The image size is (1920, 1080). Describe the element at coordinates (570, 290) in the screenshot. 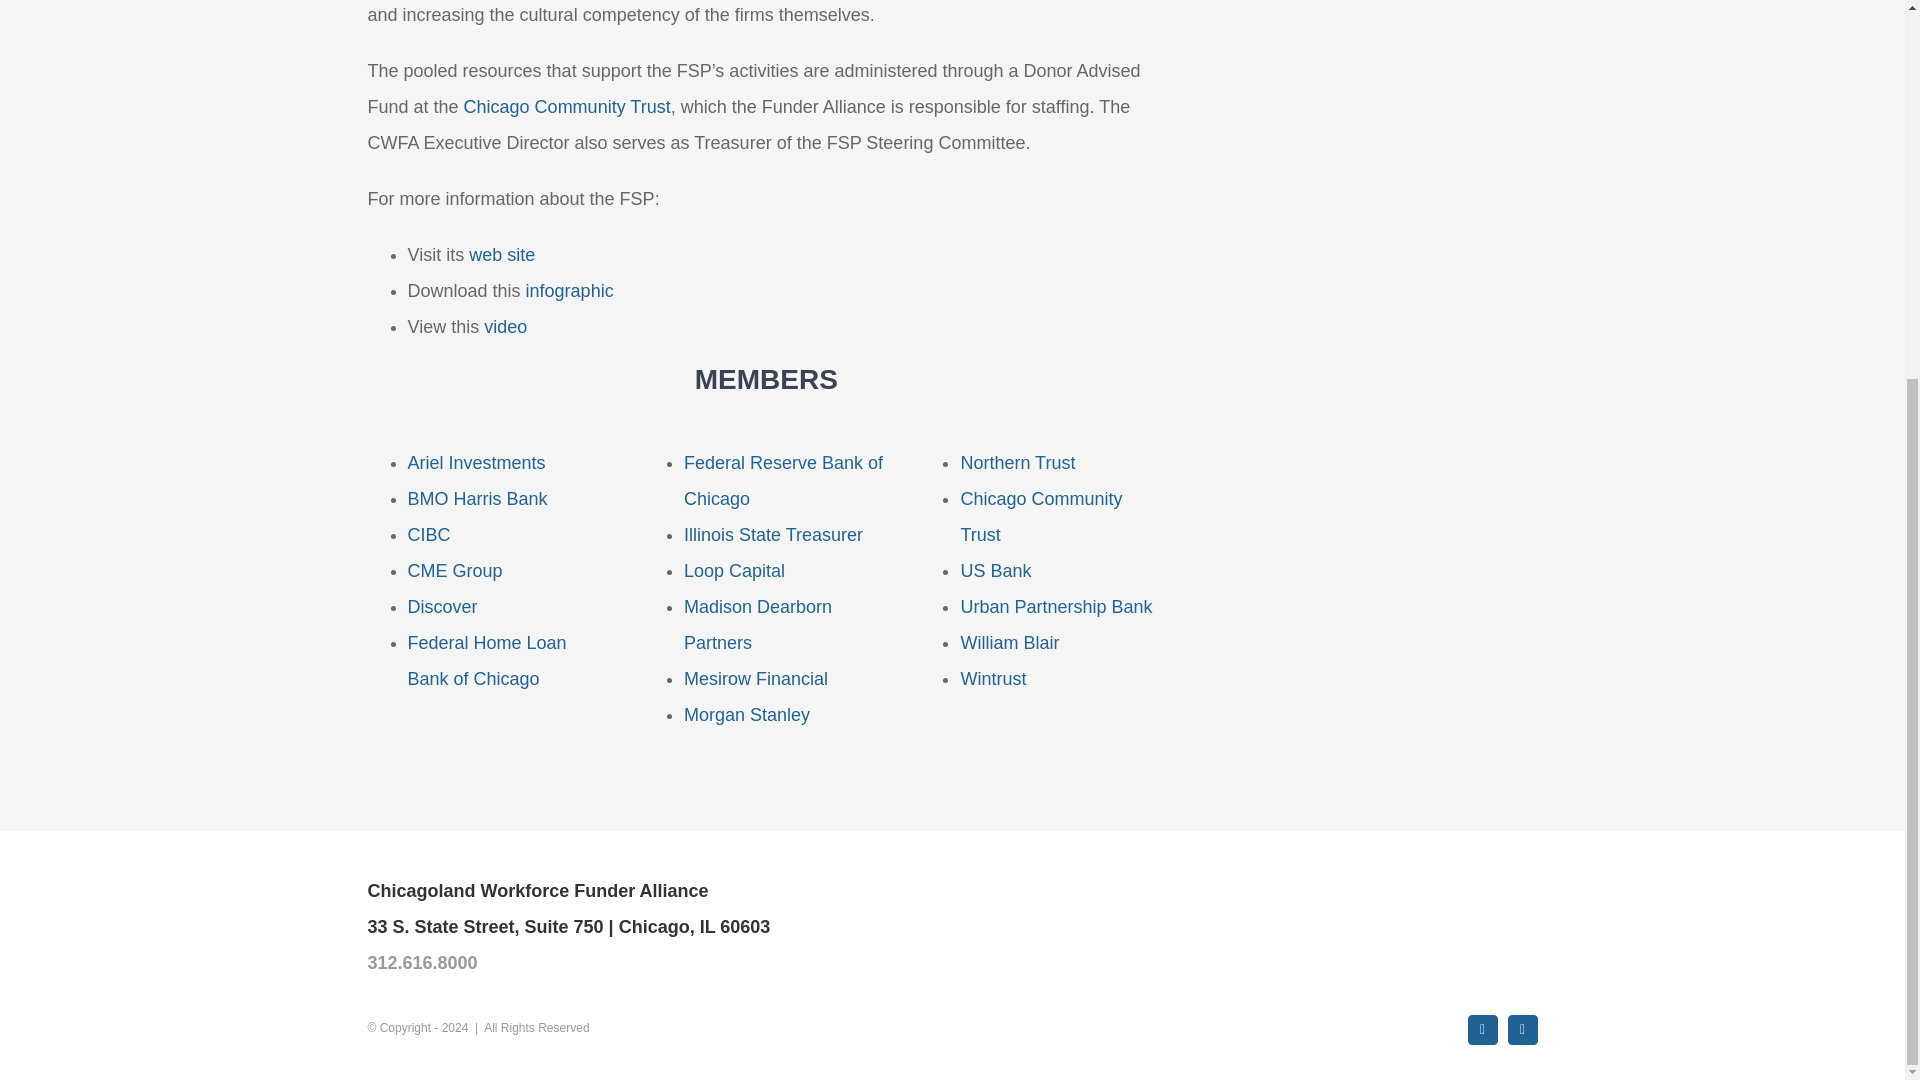

I see `infographic` at that location.